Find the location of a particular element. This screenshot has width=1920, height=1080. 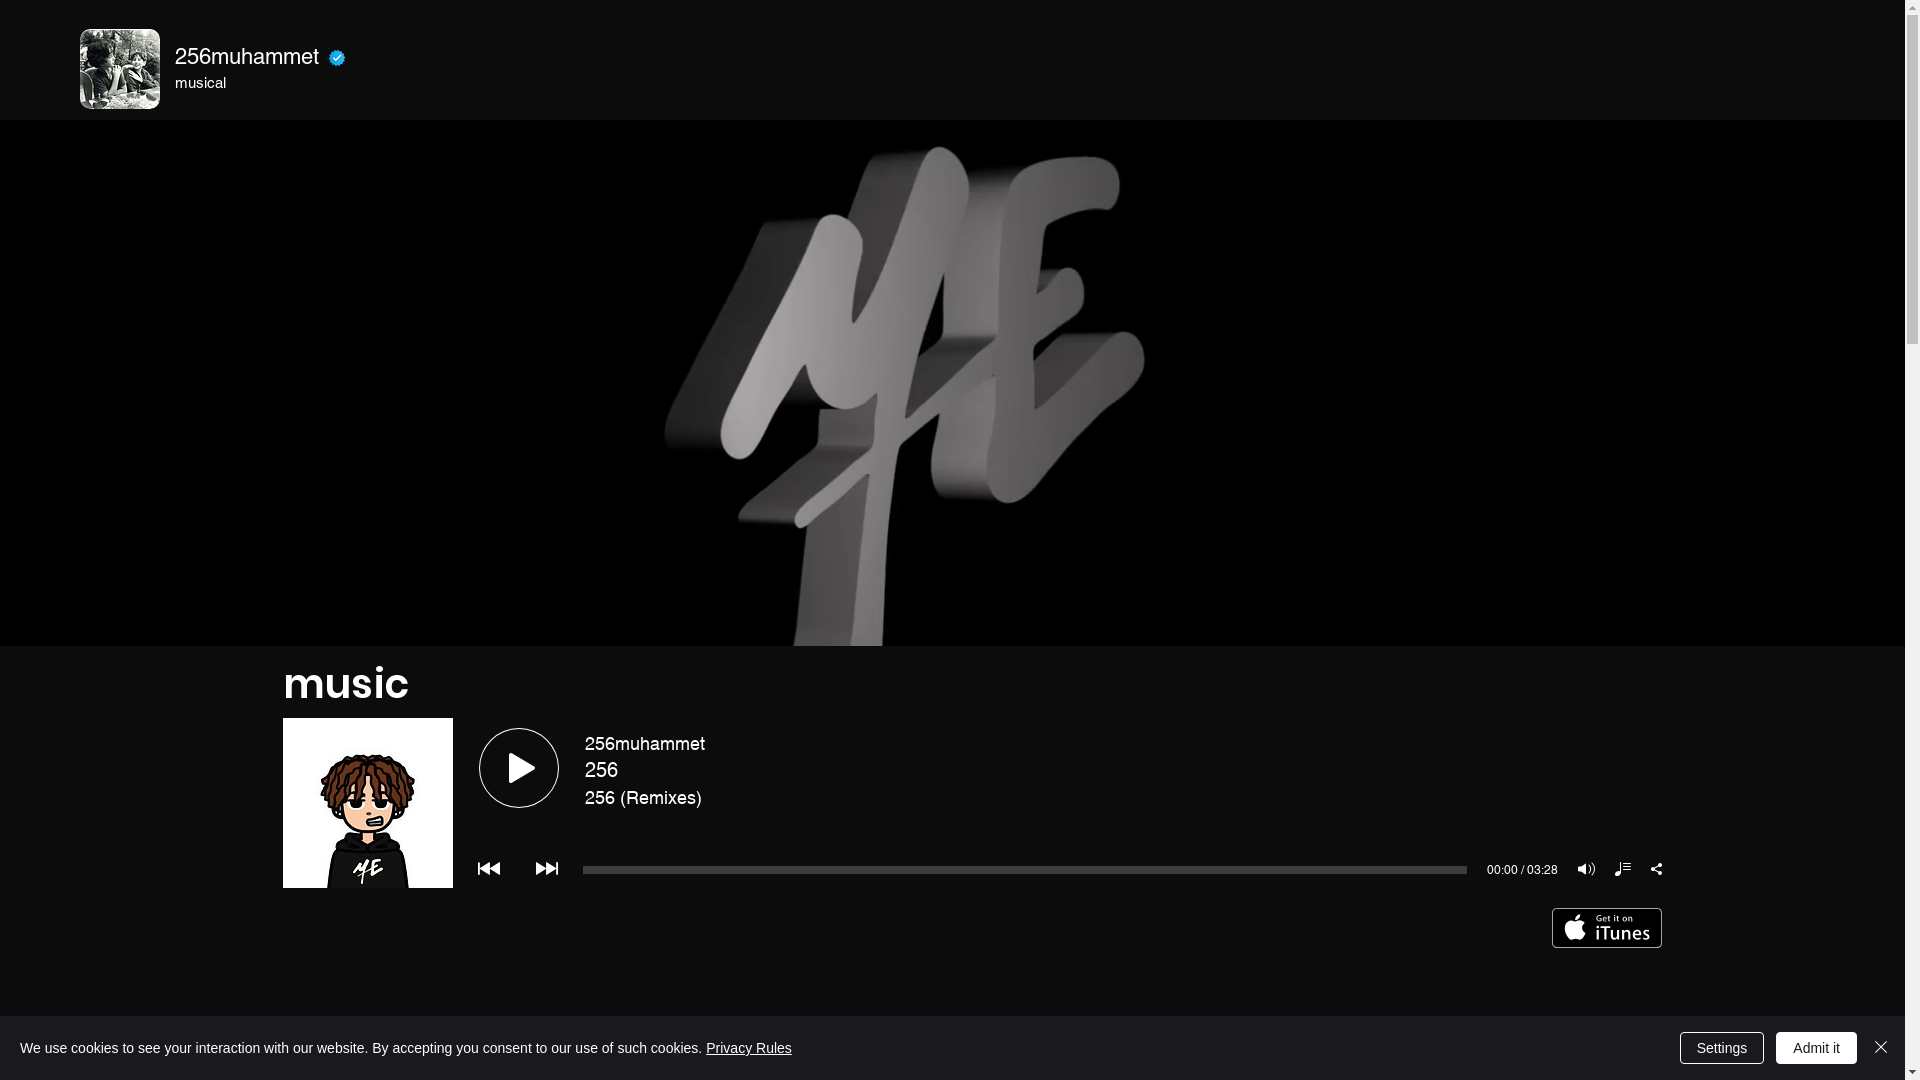

Admit it is located at coordinates (1816, 1048).